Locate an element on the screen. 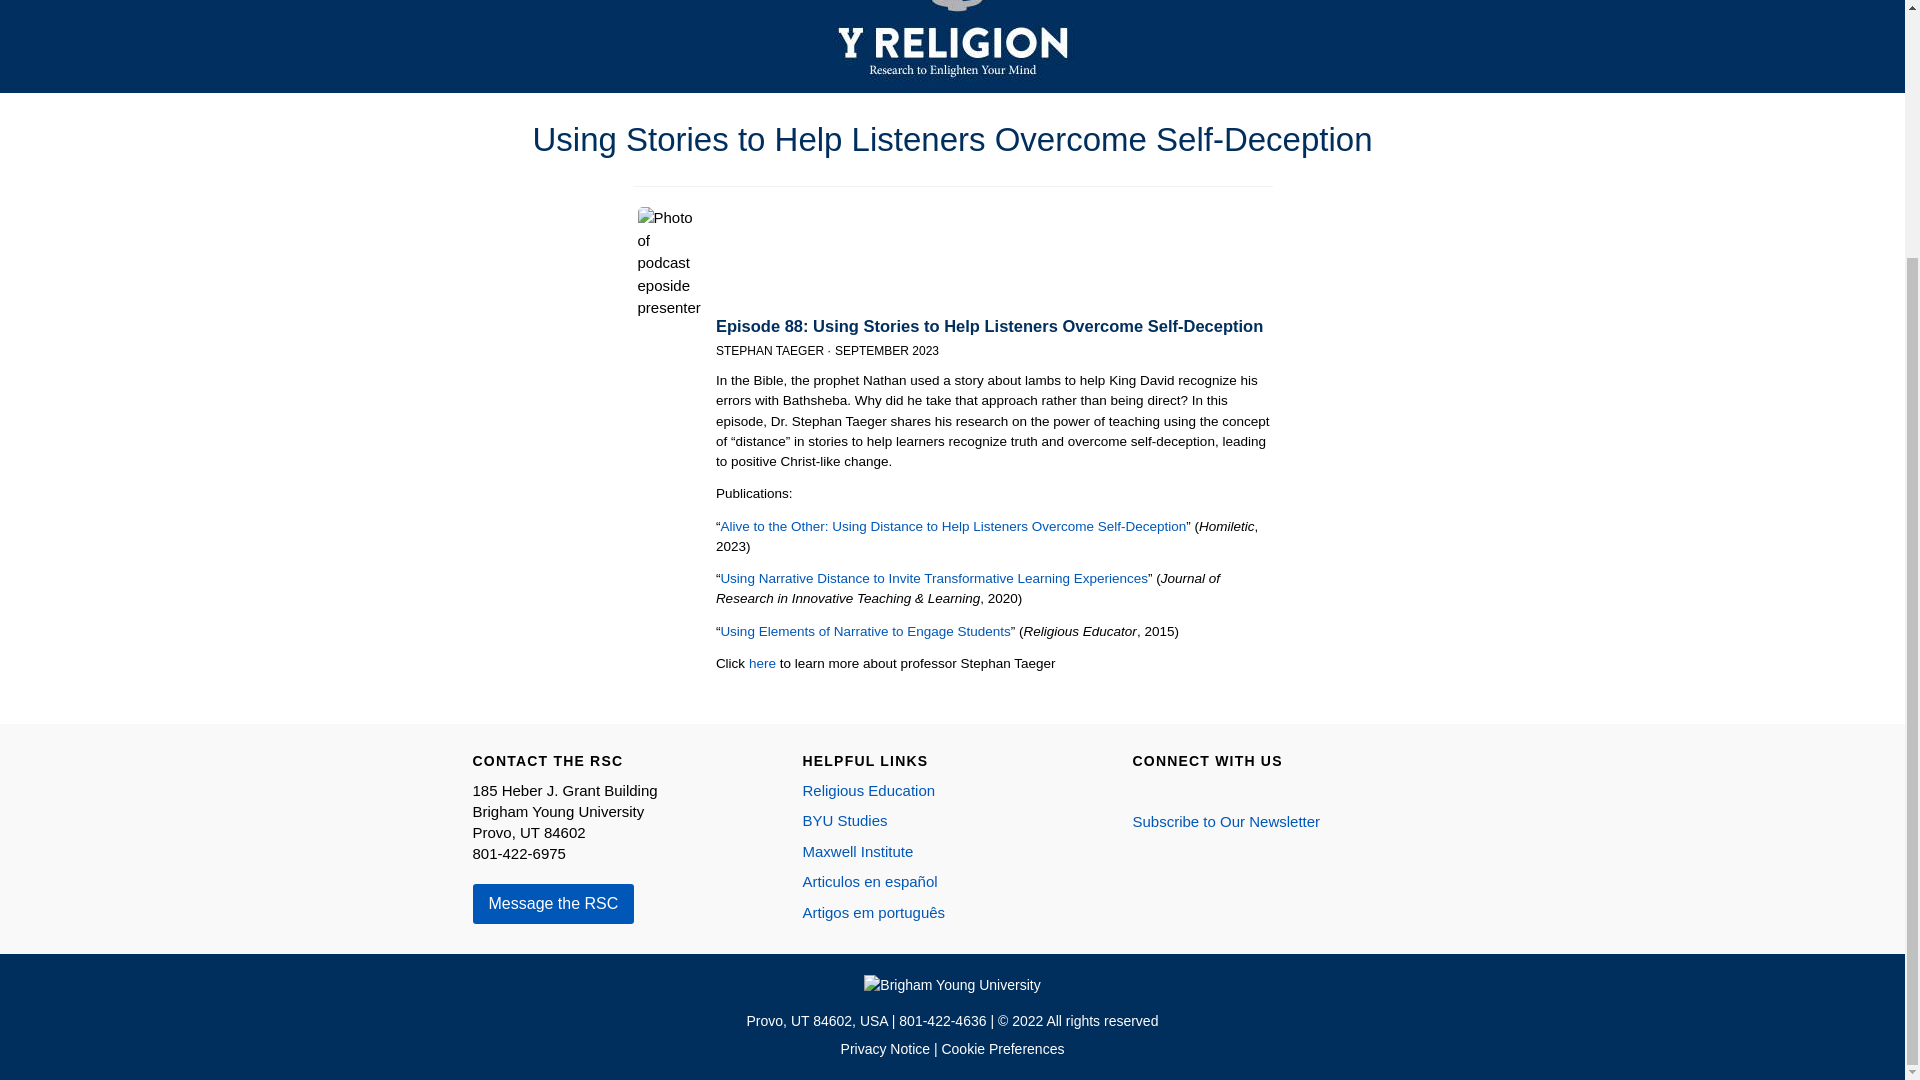 This screenshot has height=1080, width=1920. Cookie Preferences is located at coordinates (1002, 1049).